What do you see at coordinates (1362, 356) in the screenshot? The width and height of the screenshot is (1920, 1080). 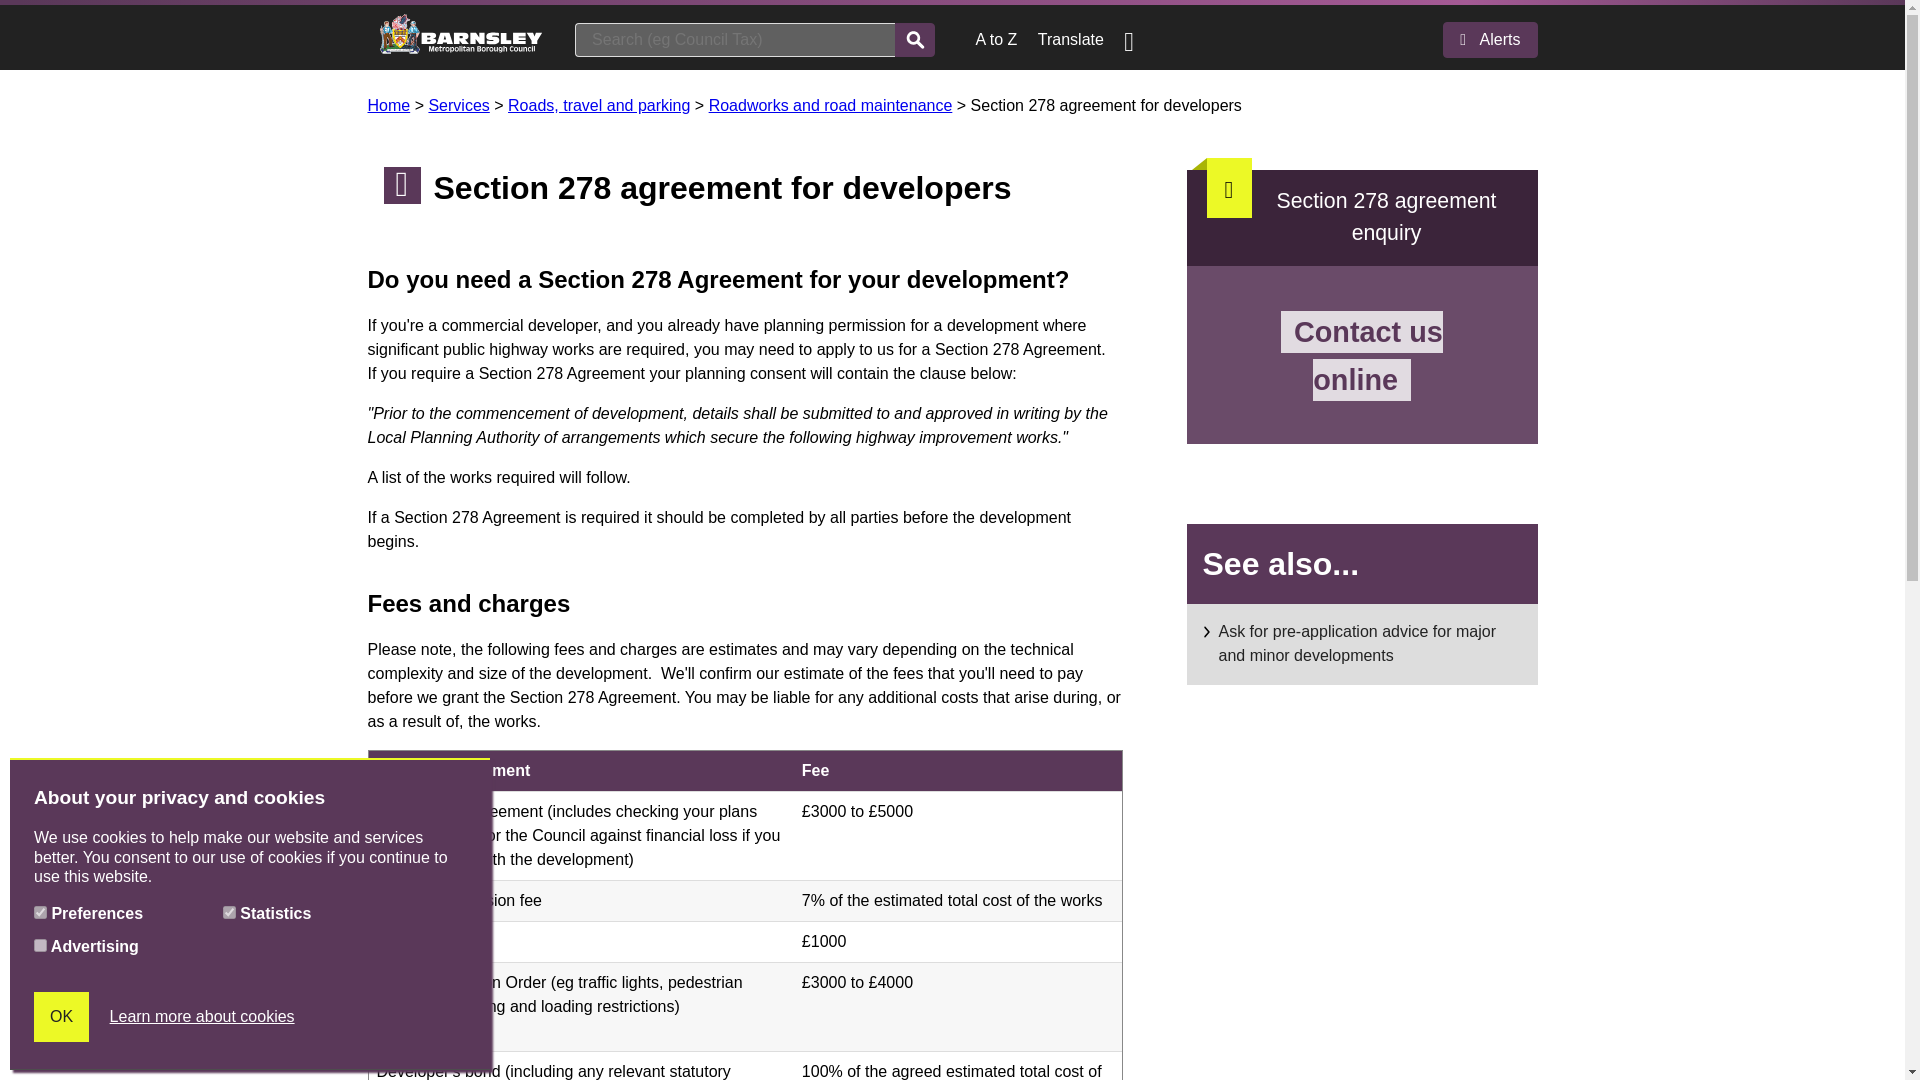 I see `Contact us online` at bounding box center [1362, 356].